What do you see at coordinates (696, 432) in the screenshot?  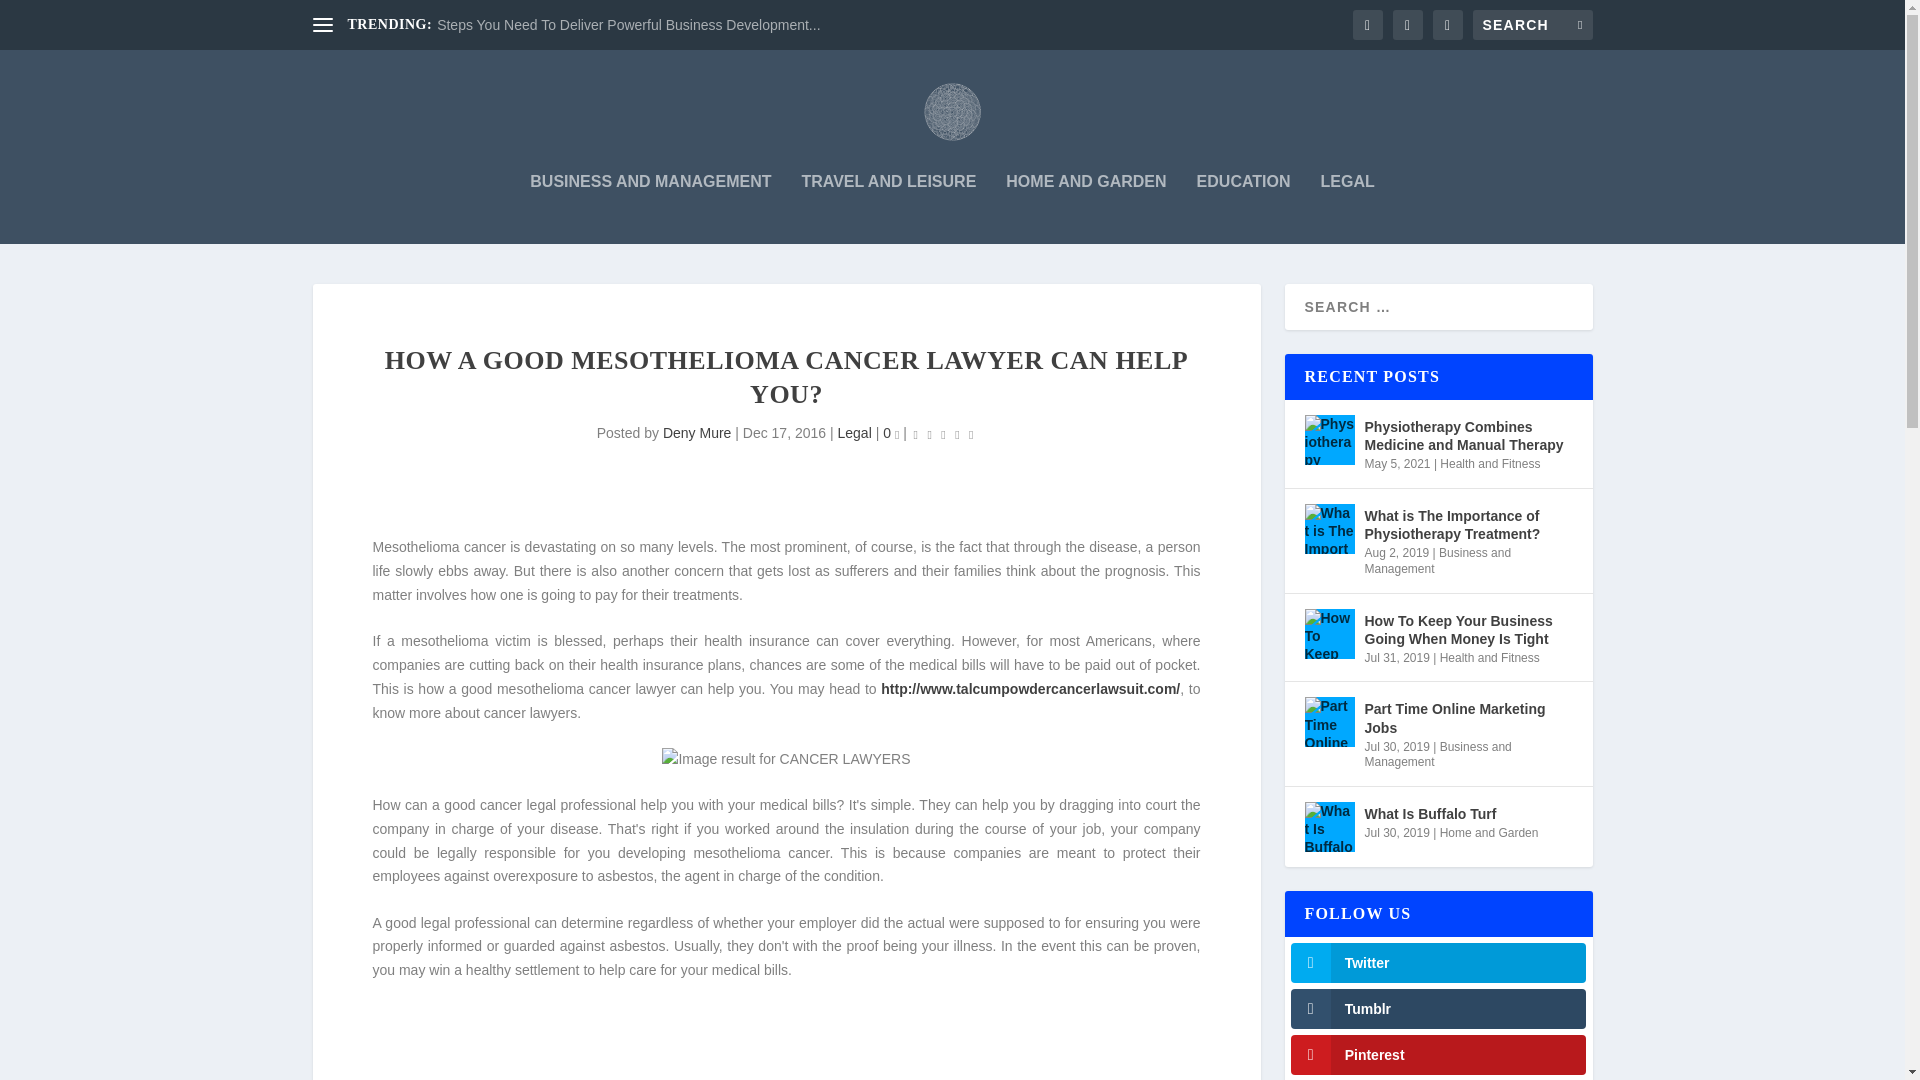 I see `Posts by Deny Mure` at bounding box center [696, 432].